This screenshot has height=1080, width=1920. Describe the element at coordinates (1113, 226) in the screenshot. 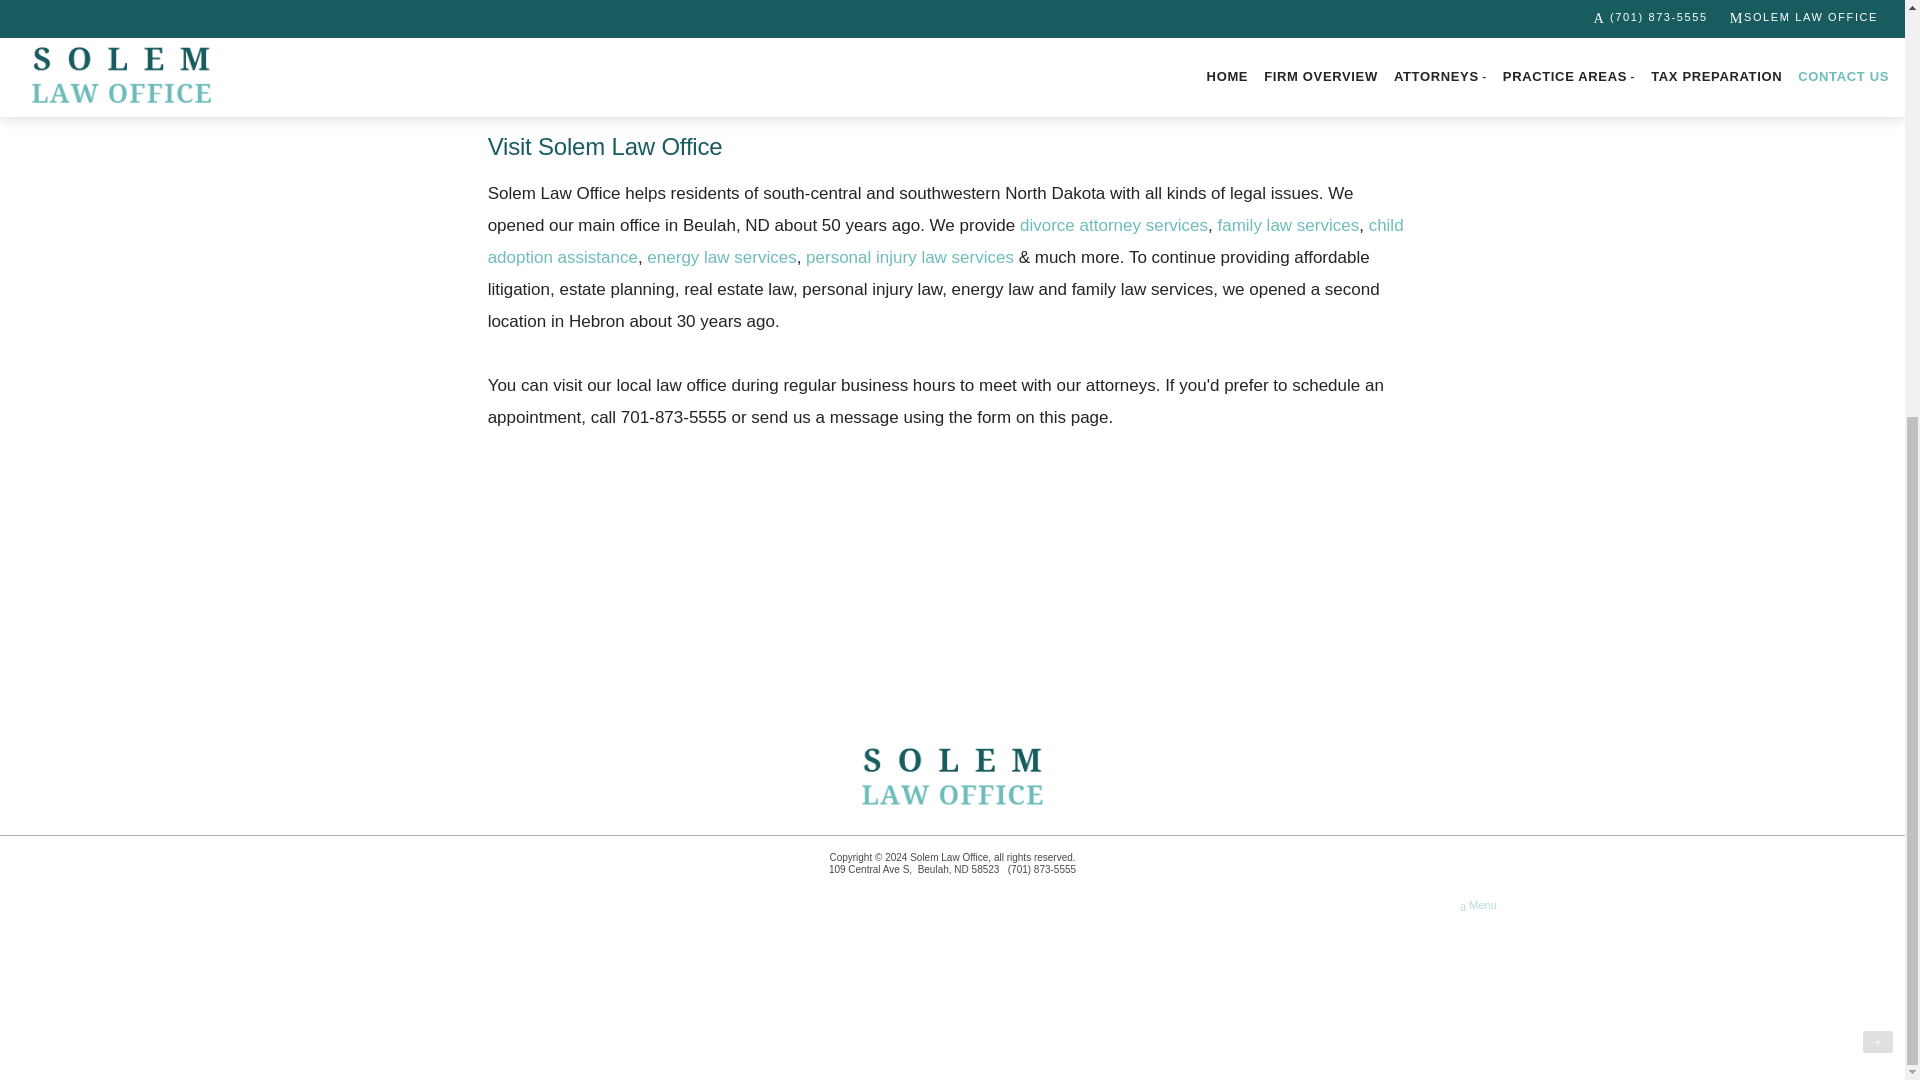

I see `divorce attorney services` at that location.